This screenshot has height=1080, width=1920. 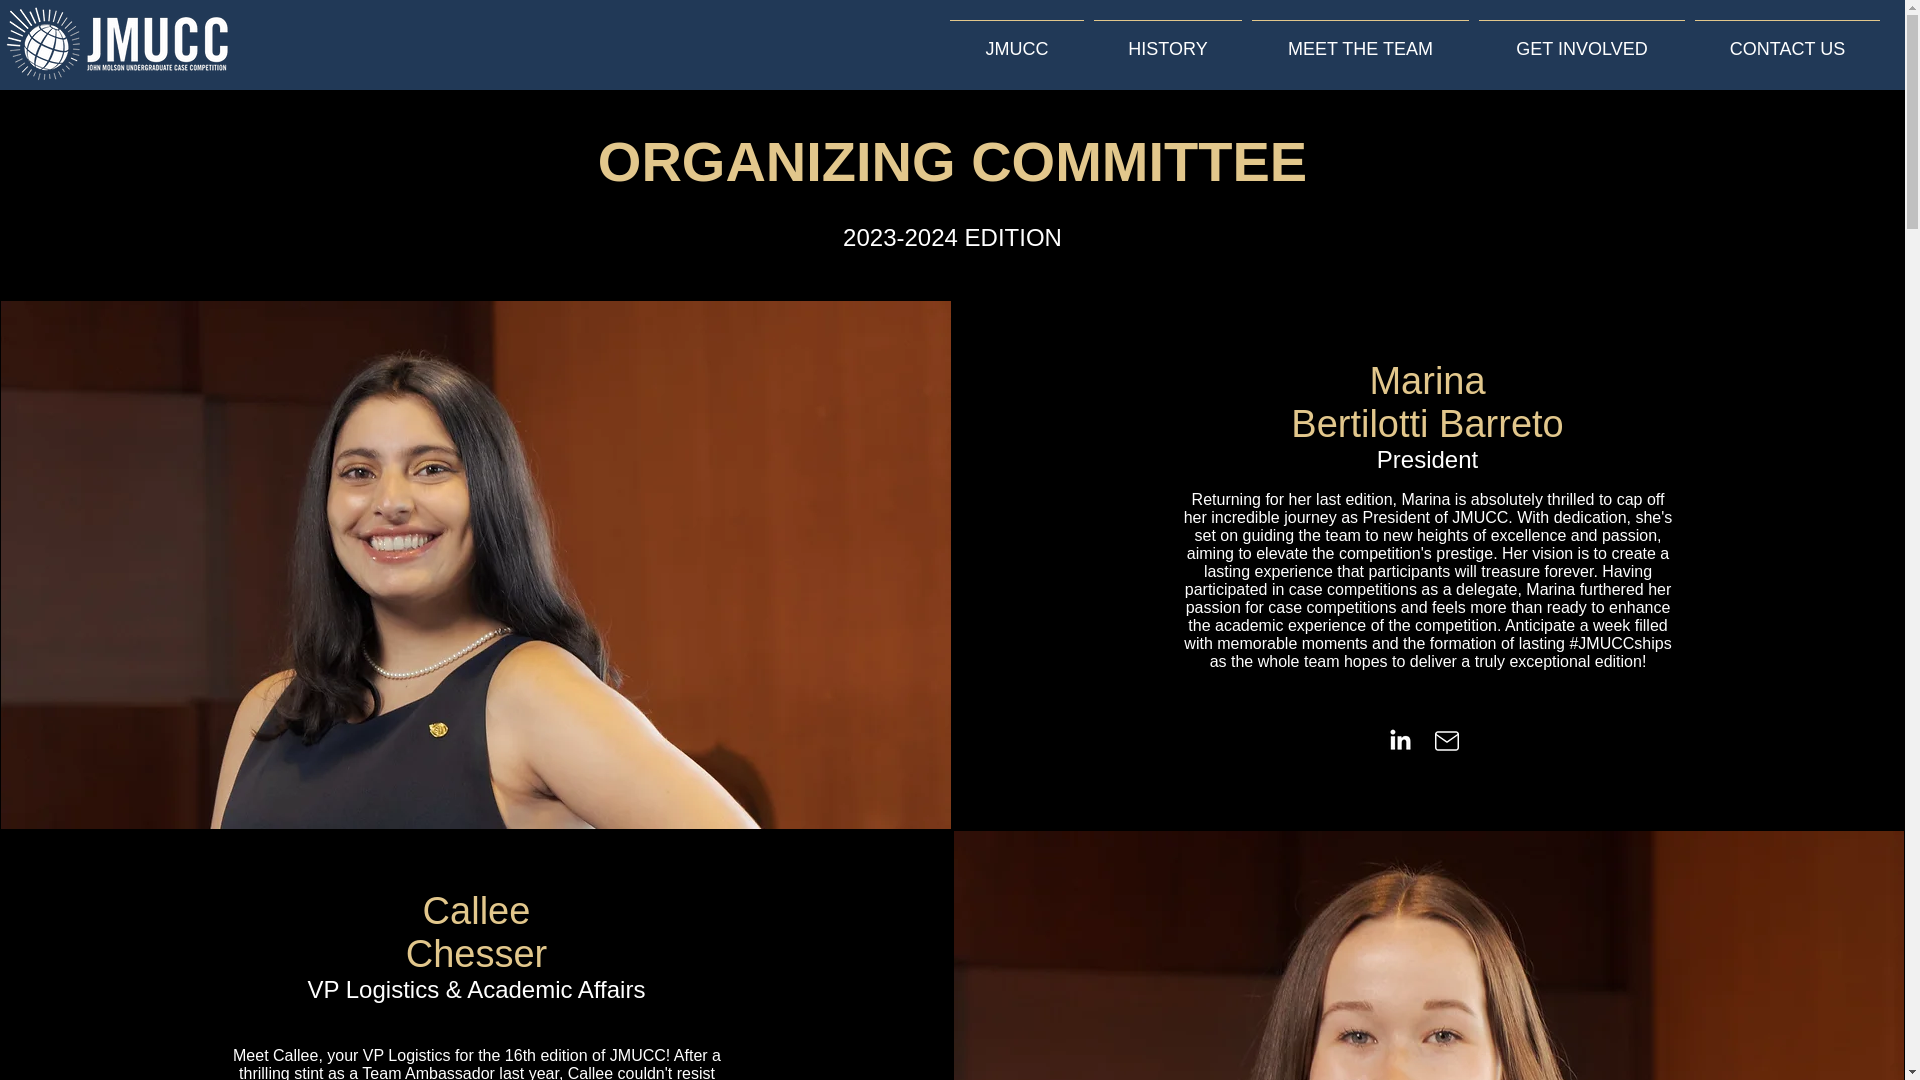 I want to click on JMUCC, so click(x=1016, y=40).